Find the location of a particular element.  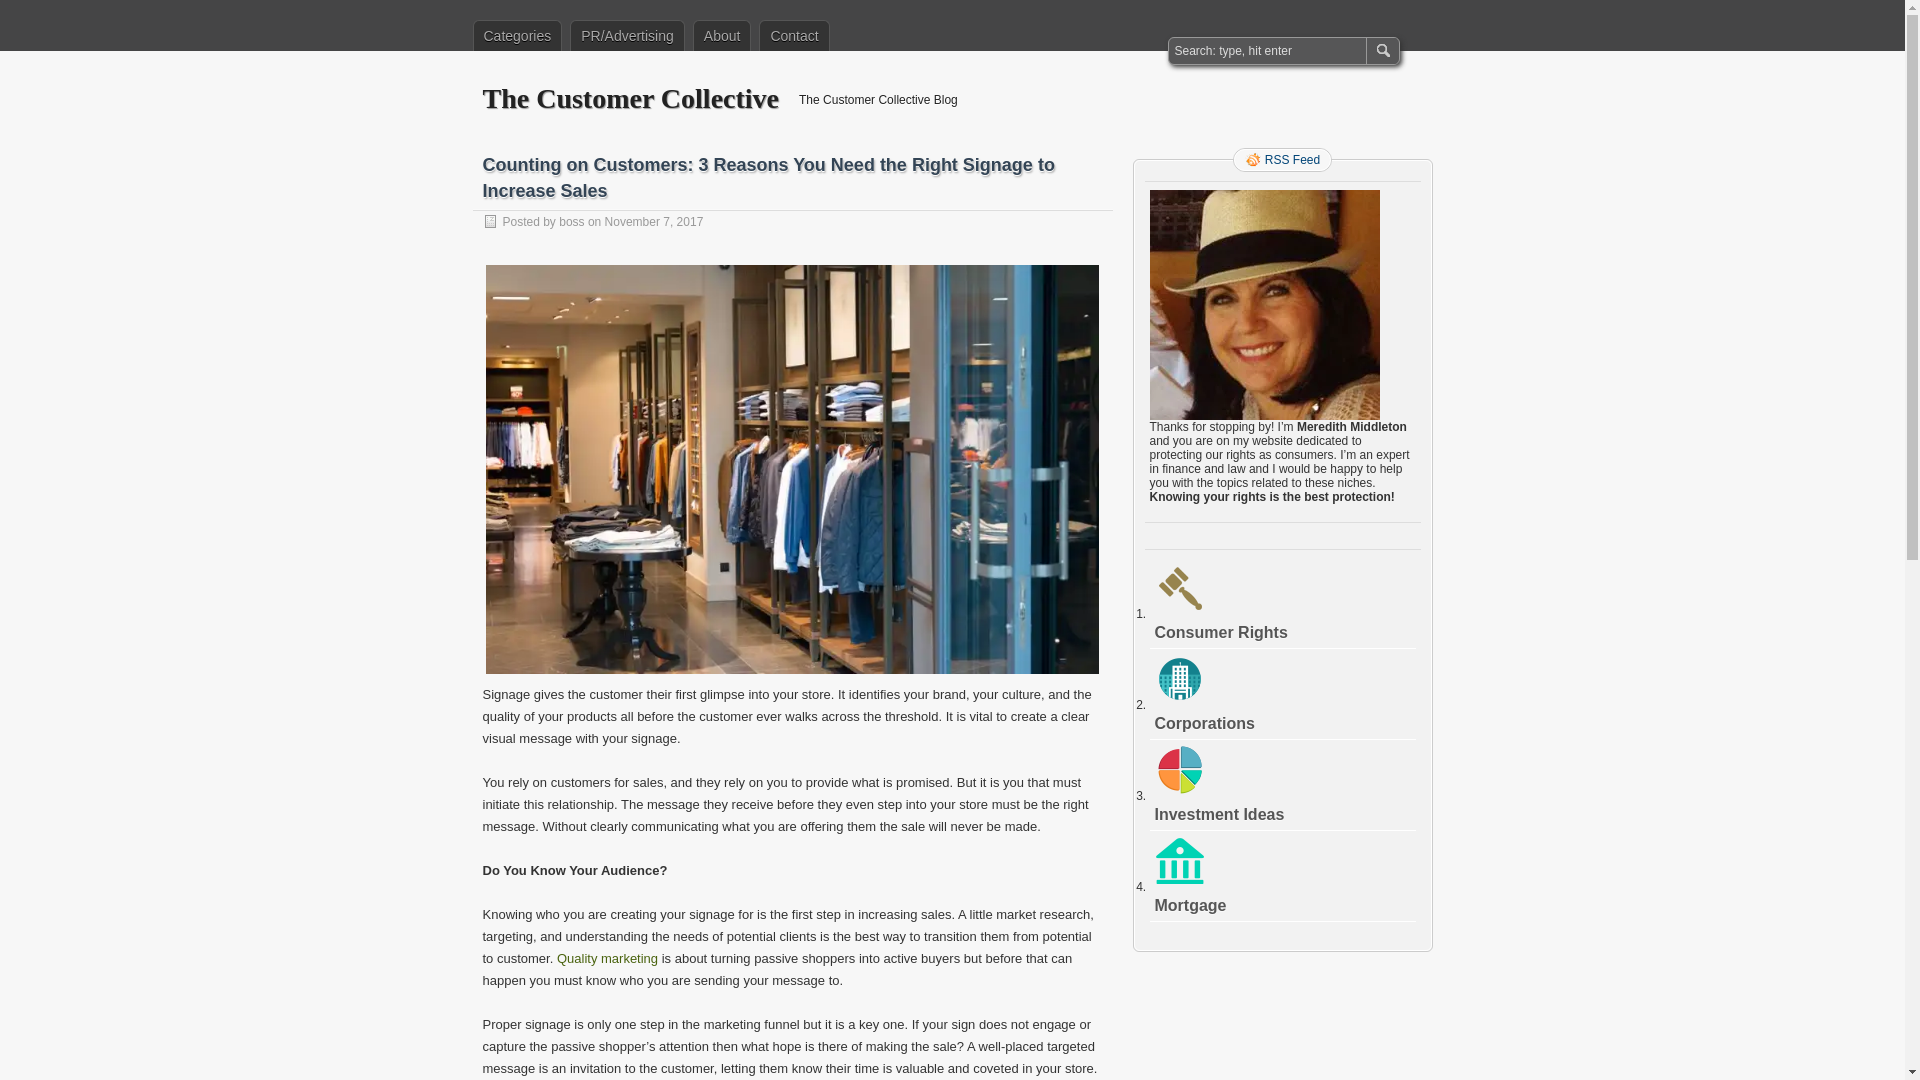

Categories is located at coordinates (517, 35).